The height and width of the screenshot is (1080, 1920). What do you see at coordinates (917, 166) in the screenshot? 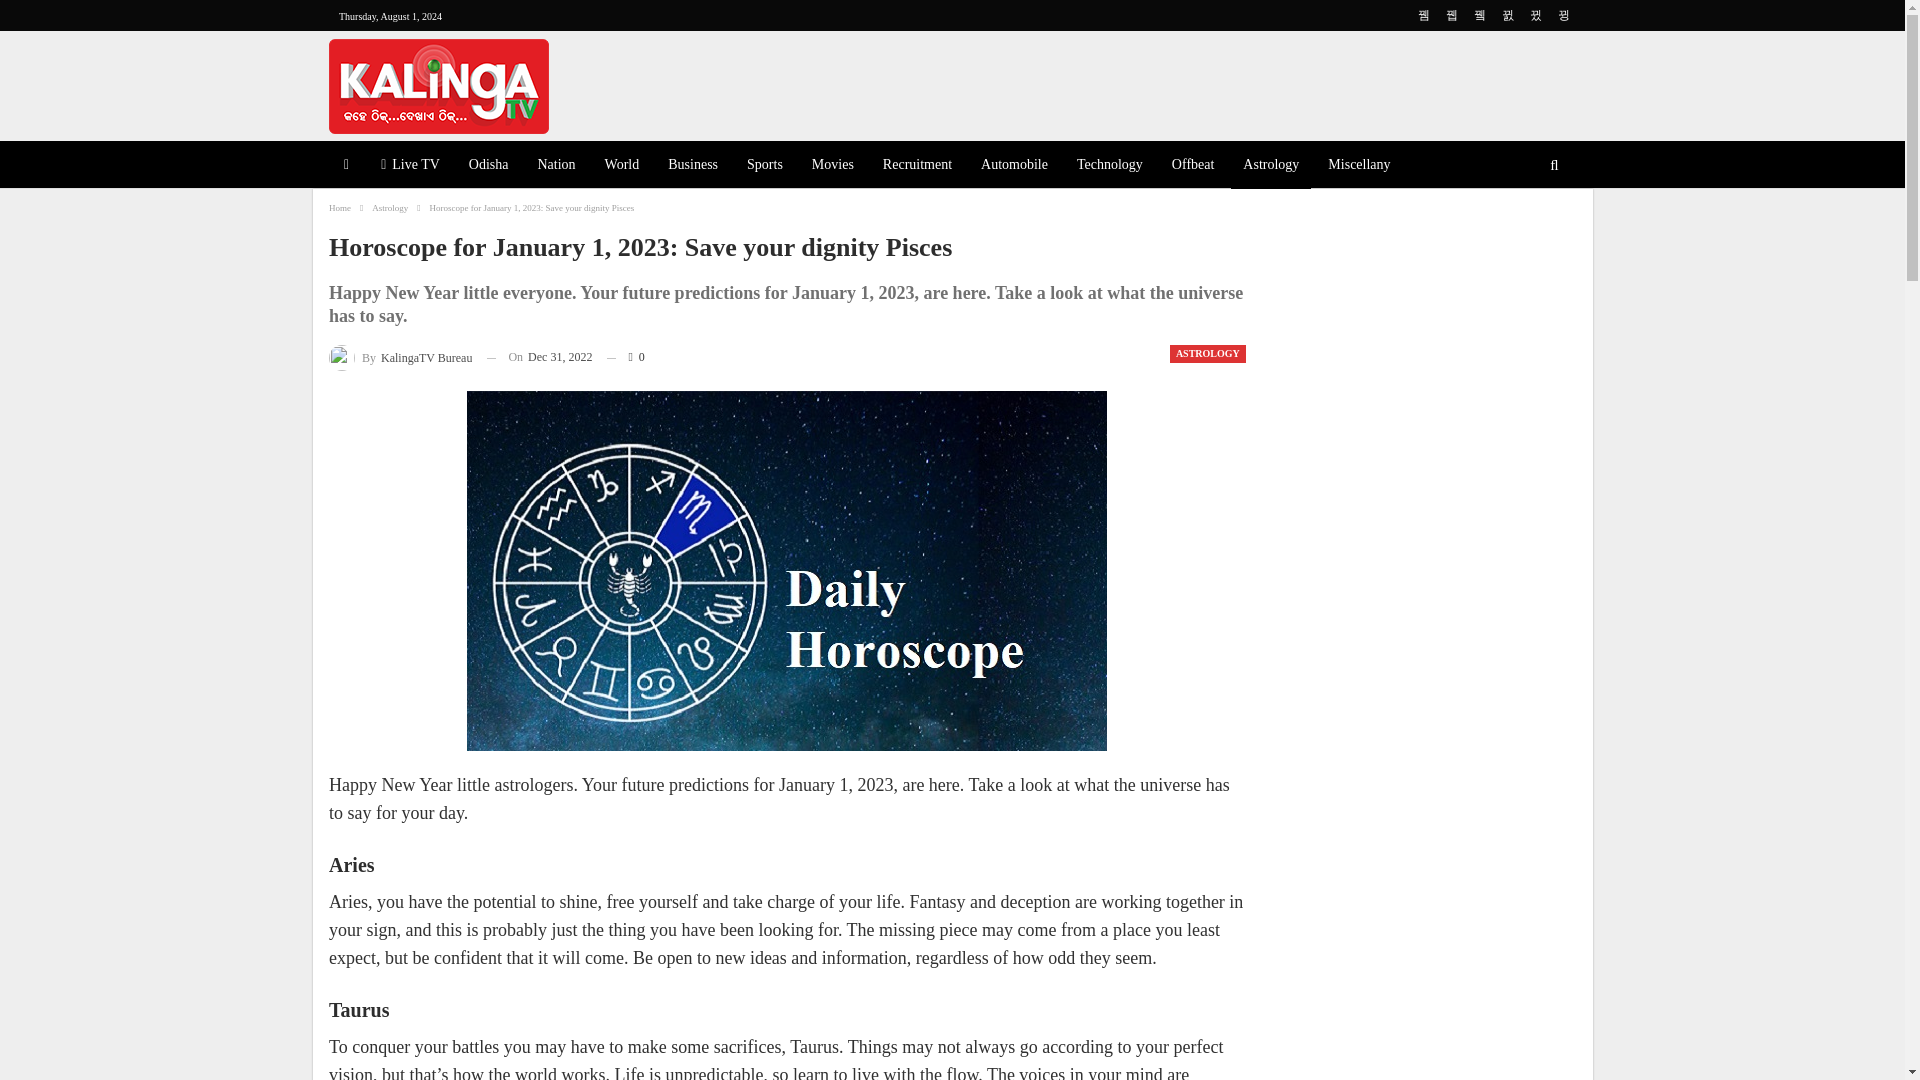
I see `Recruitment` at bounding box center [917, 166].